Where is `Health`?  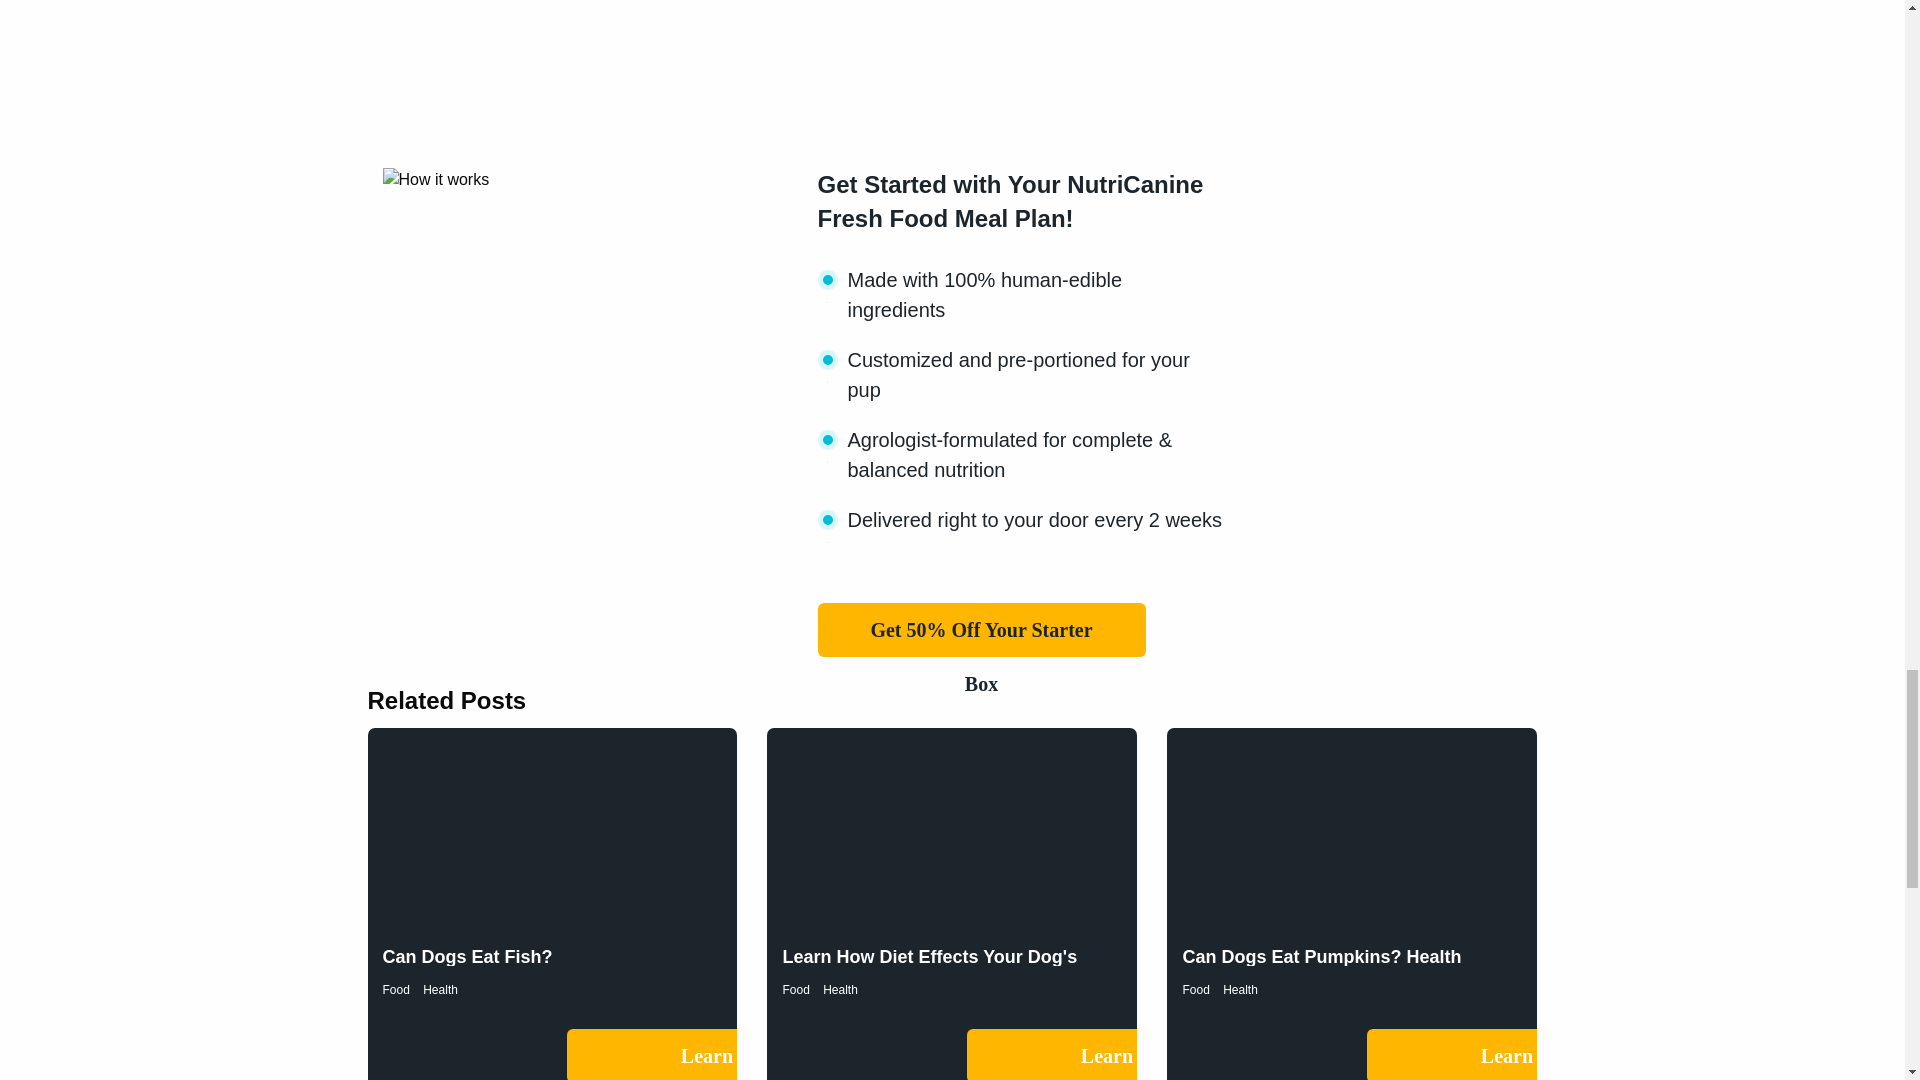 Health is located at coordinates (1240, 989).